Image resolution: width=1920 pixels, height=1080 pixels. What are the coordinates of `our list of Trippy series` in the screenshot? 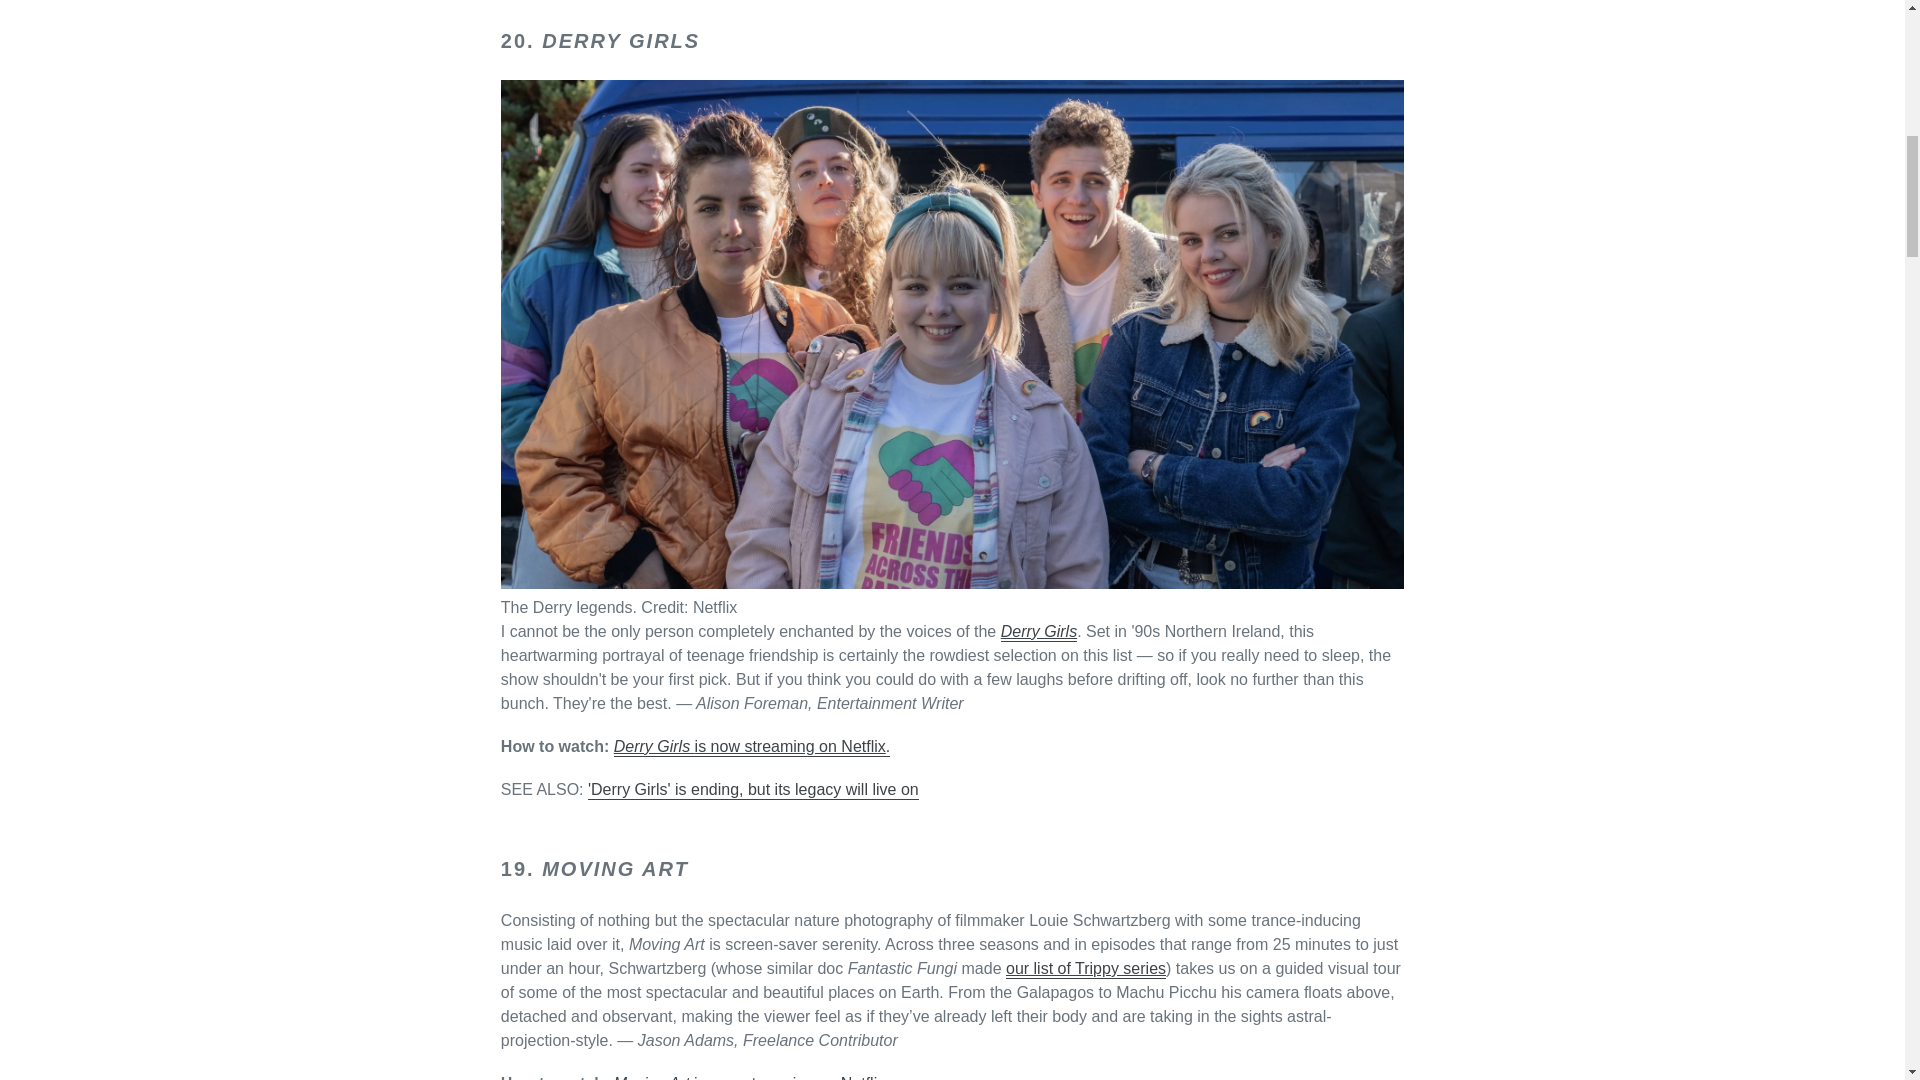 It's located at (1086, 969).